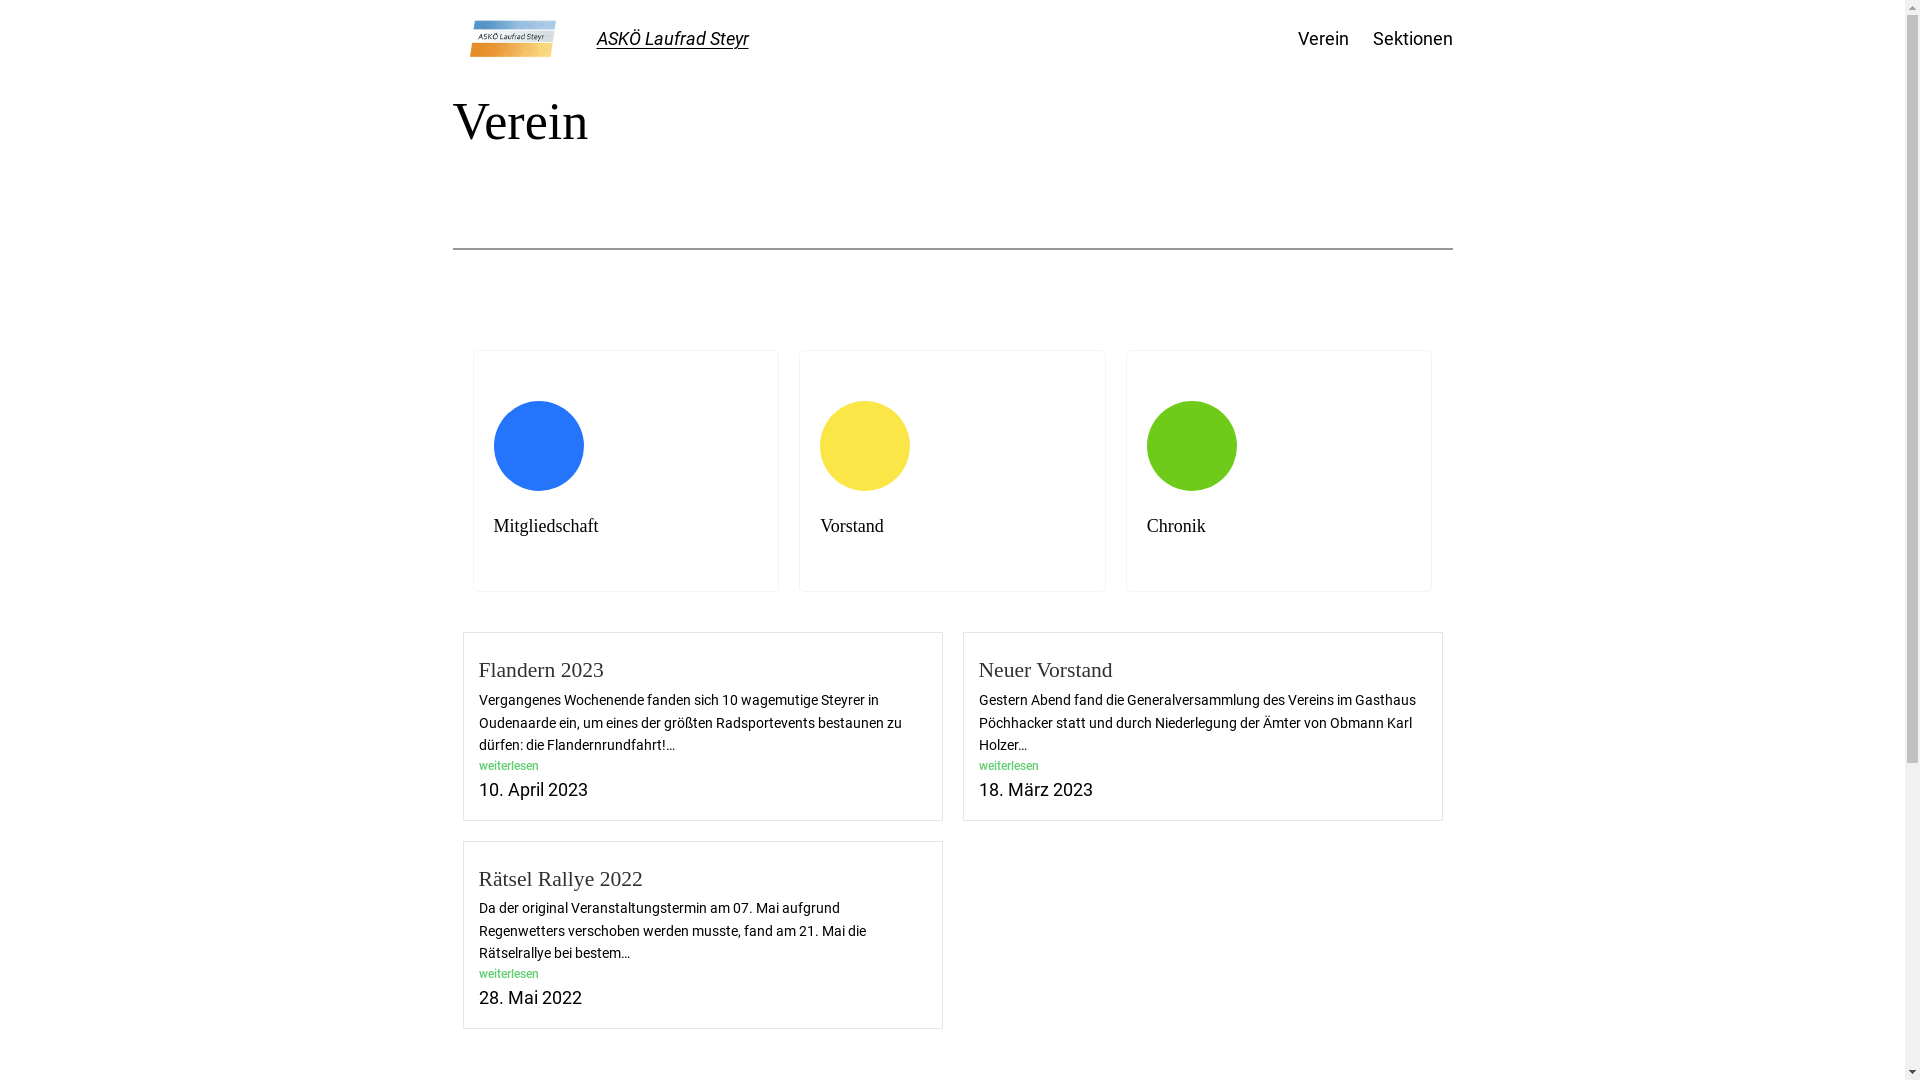  Describe the element at coordinates (1045, 670) in the screenshot. I see `Neuer Vorstand` at that location.